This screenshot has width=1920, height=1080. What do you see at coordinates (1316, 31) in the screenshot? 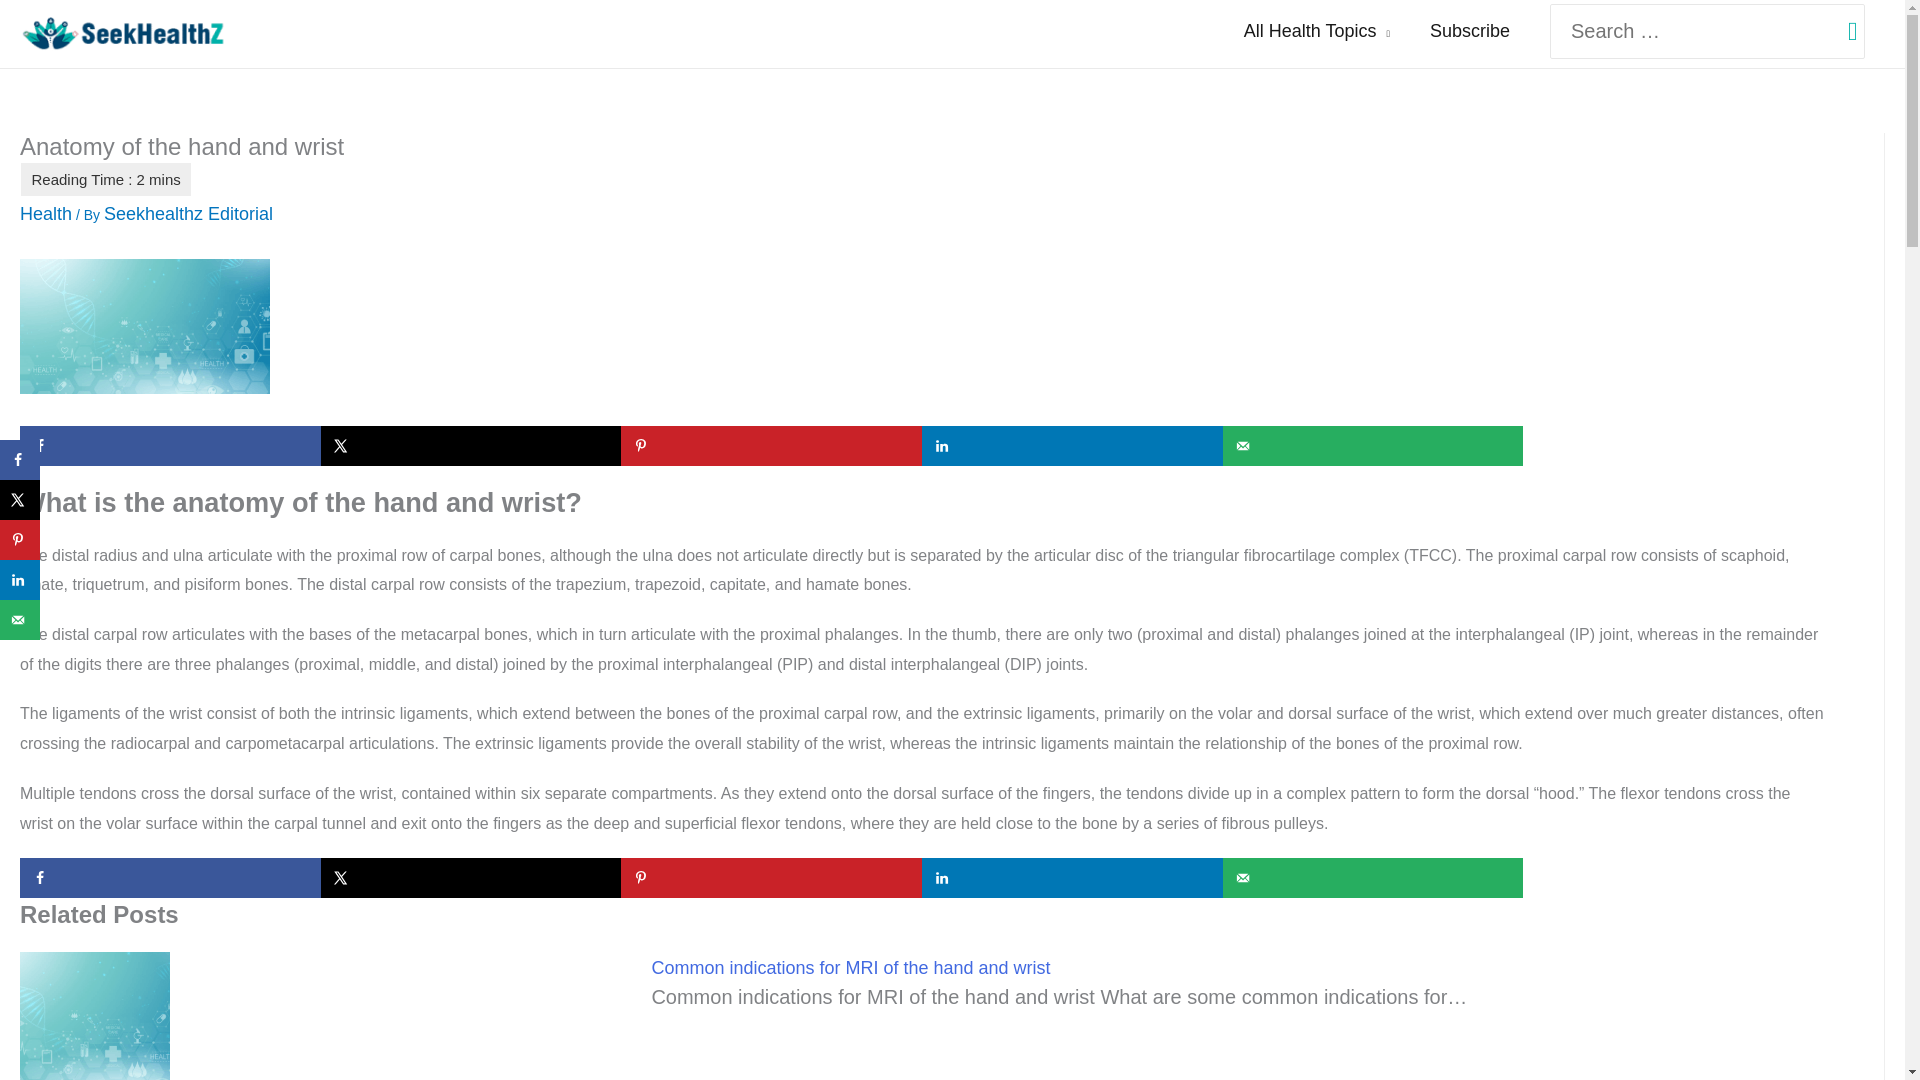
I see `All Health Topics` at bounding box center [1316, 31].